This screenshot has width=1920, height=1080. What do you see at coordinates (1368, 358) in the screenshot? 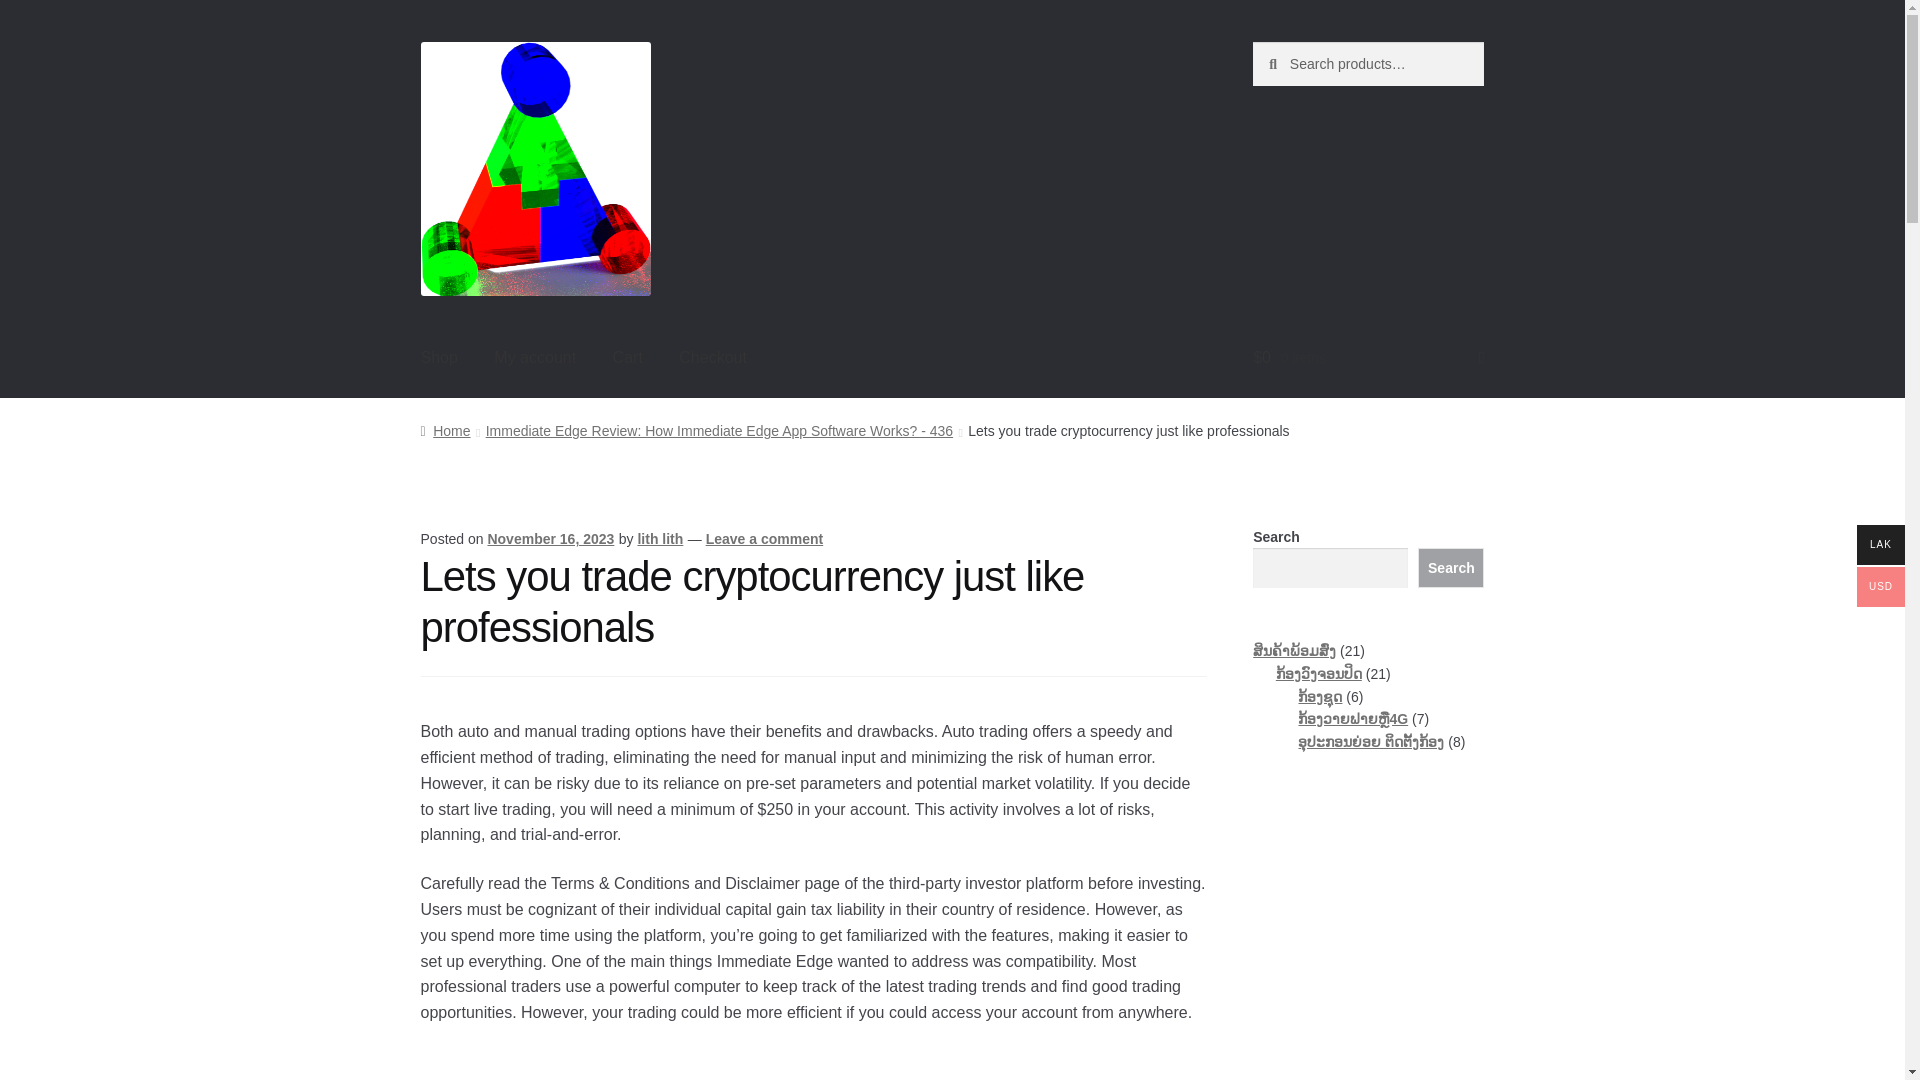
I see `View your shopping cart` at bounding box center [1368, 358].